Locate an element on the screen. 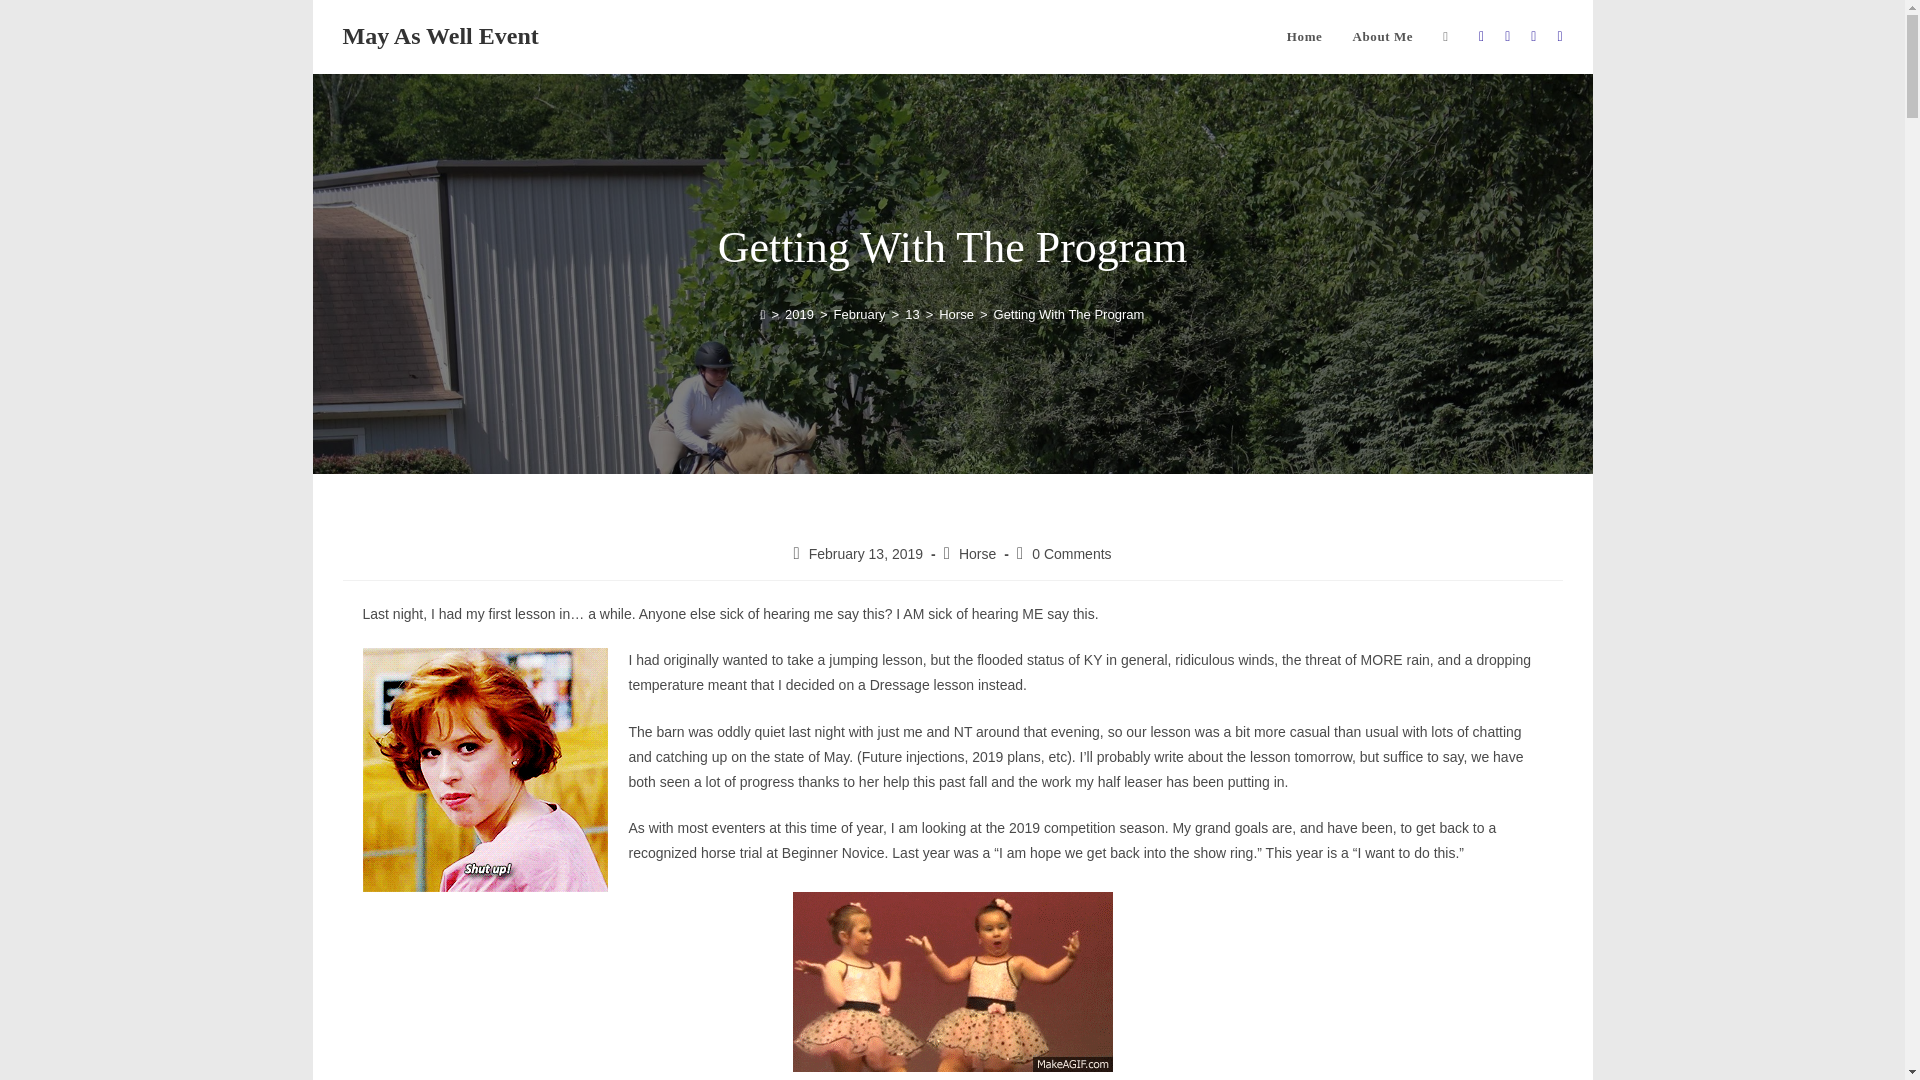  Getting With The Program is located at coordinates (1069, 314).